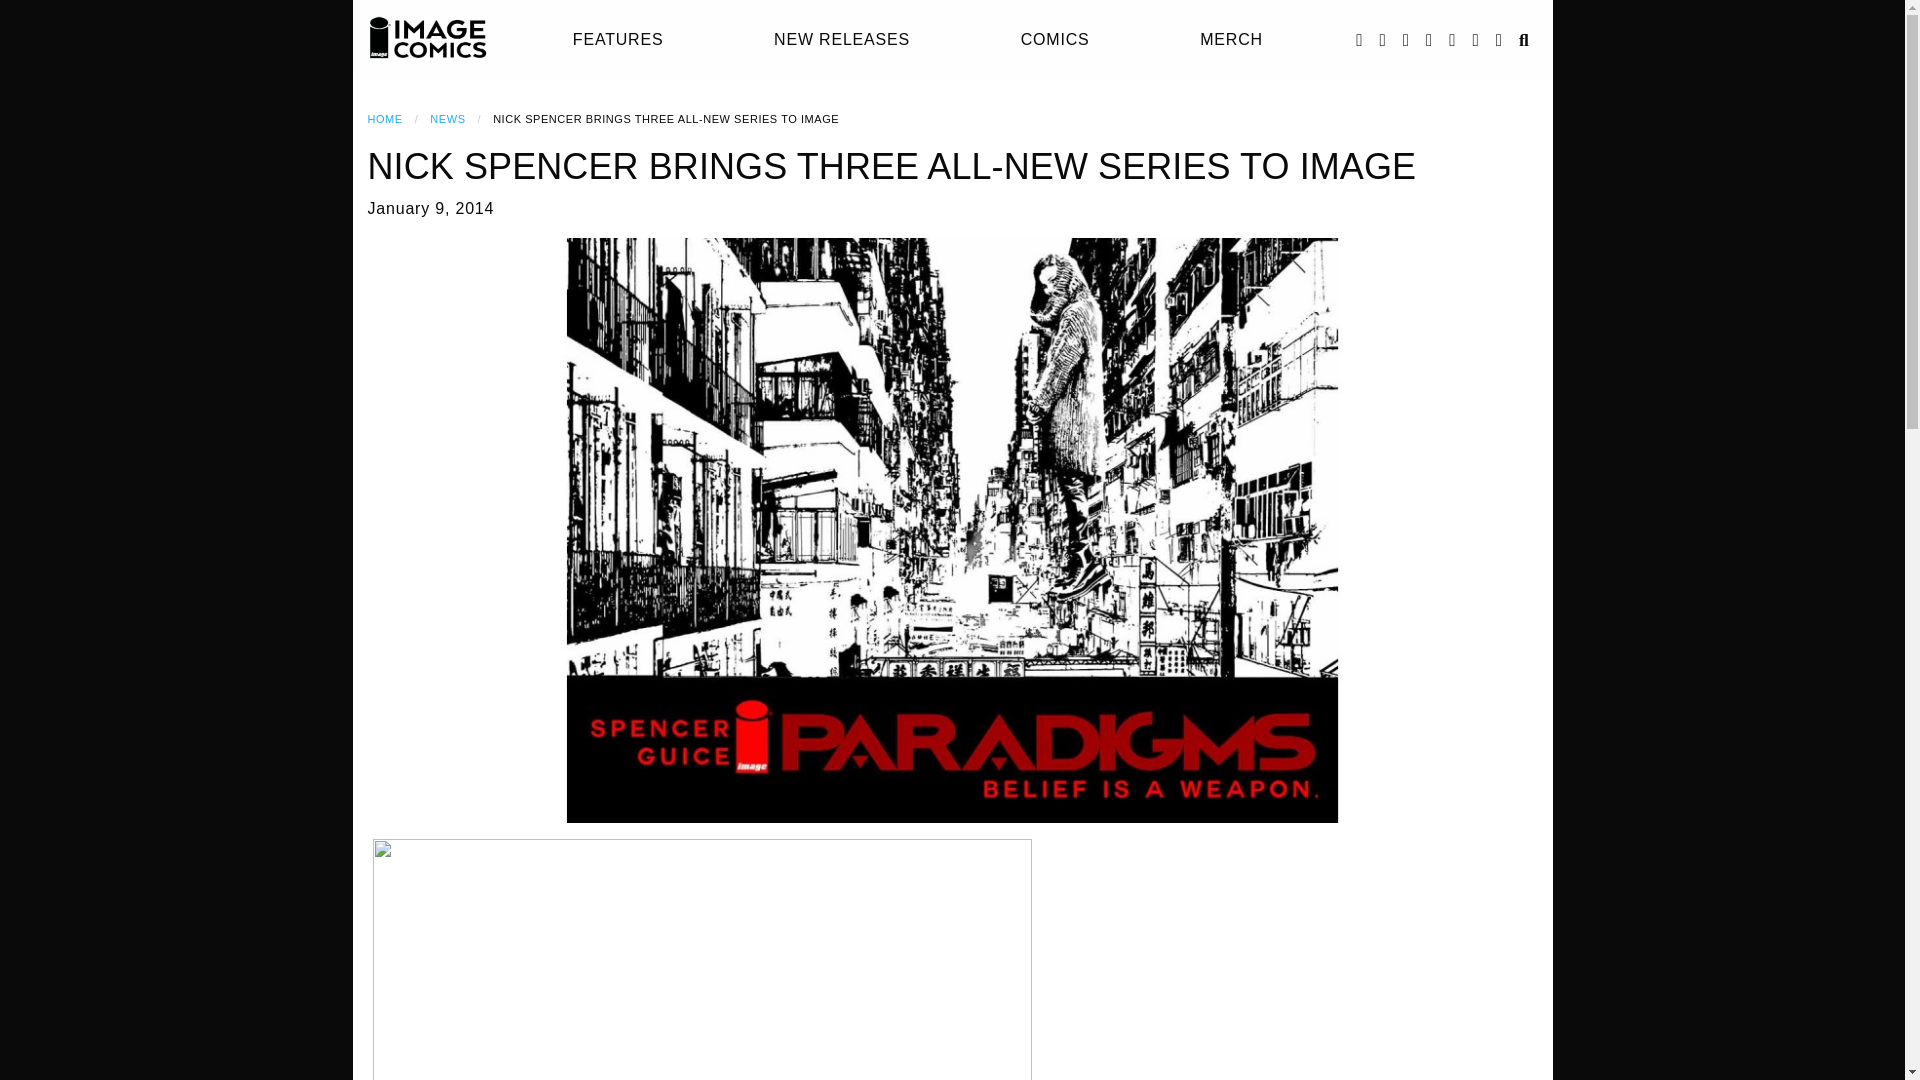  Describe the element at coordinates (386, 119) in the screenshot. I see `HOME` at that location.